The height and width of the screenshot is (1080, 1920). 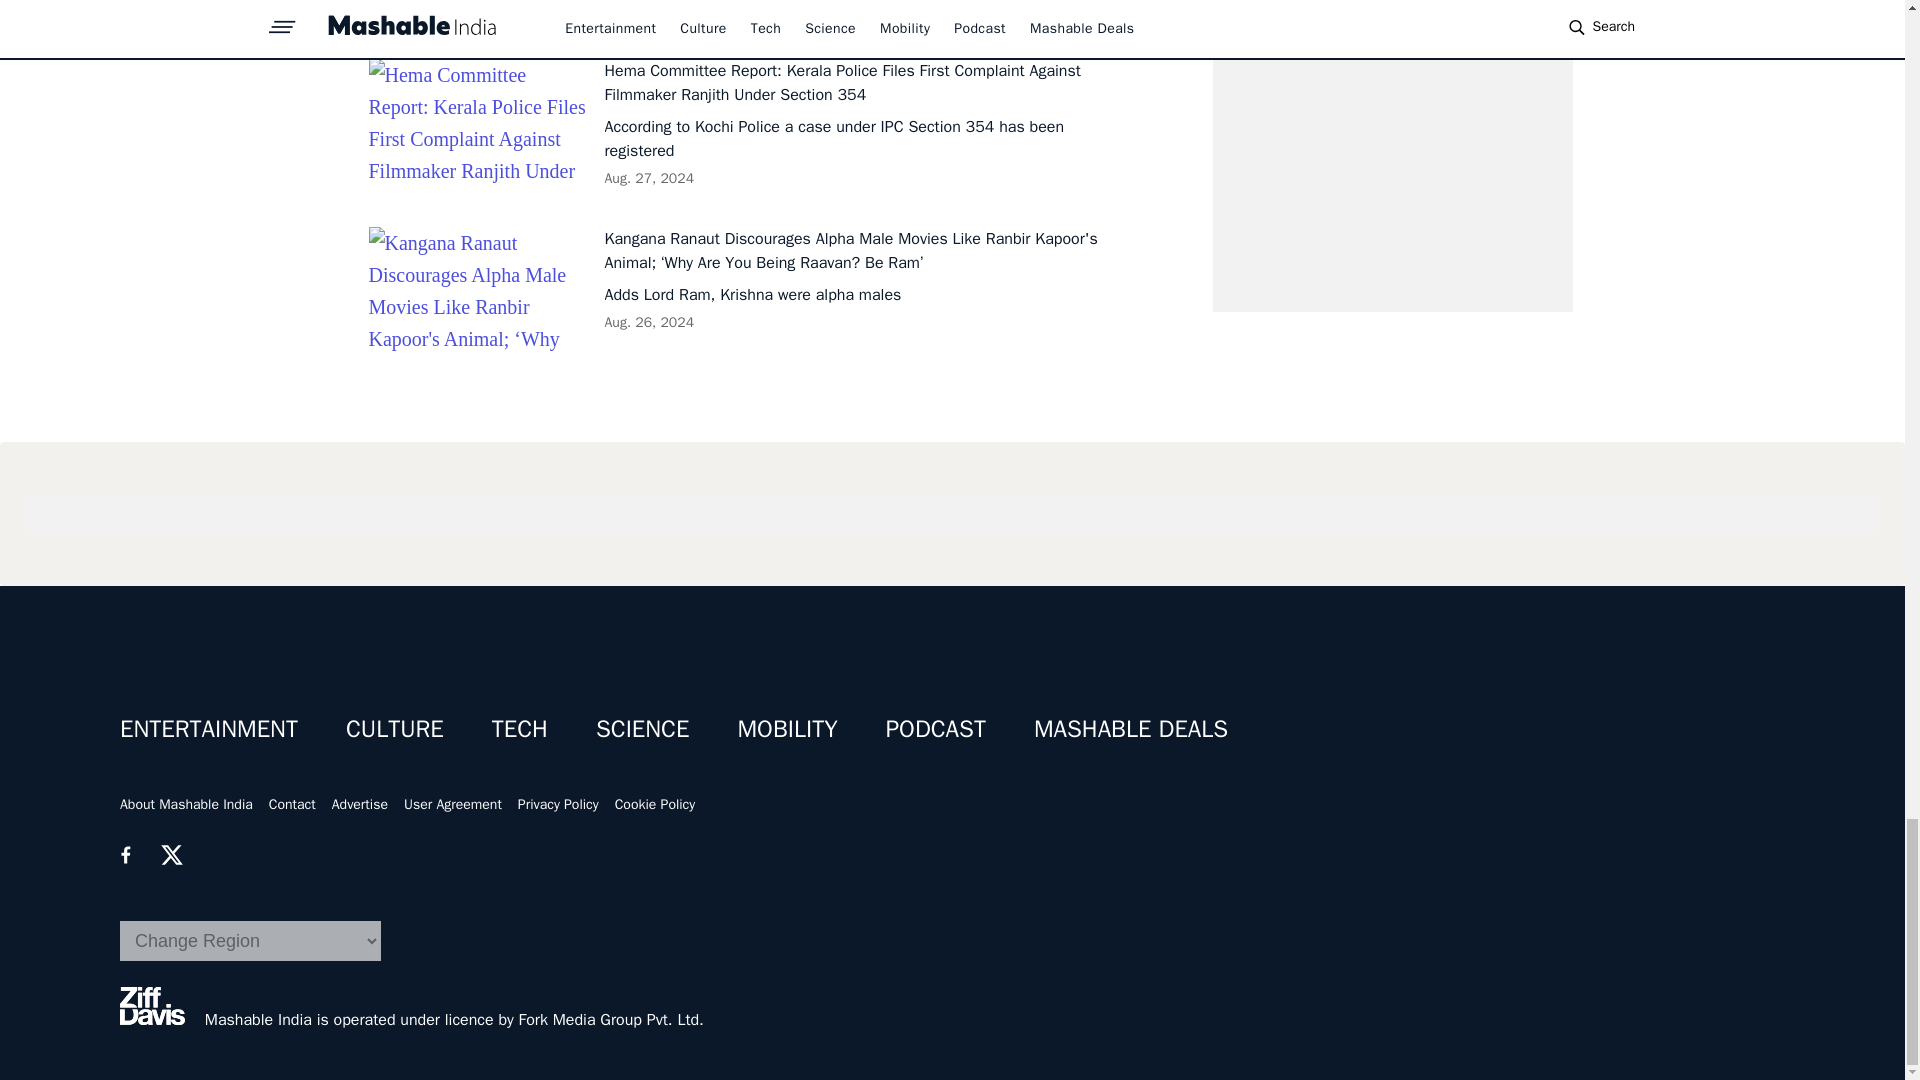 What do you see at coordinates (787, 728) in the screenshot?
I see `MOBILITY` at bounding box center [787, 728].